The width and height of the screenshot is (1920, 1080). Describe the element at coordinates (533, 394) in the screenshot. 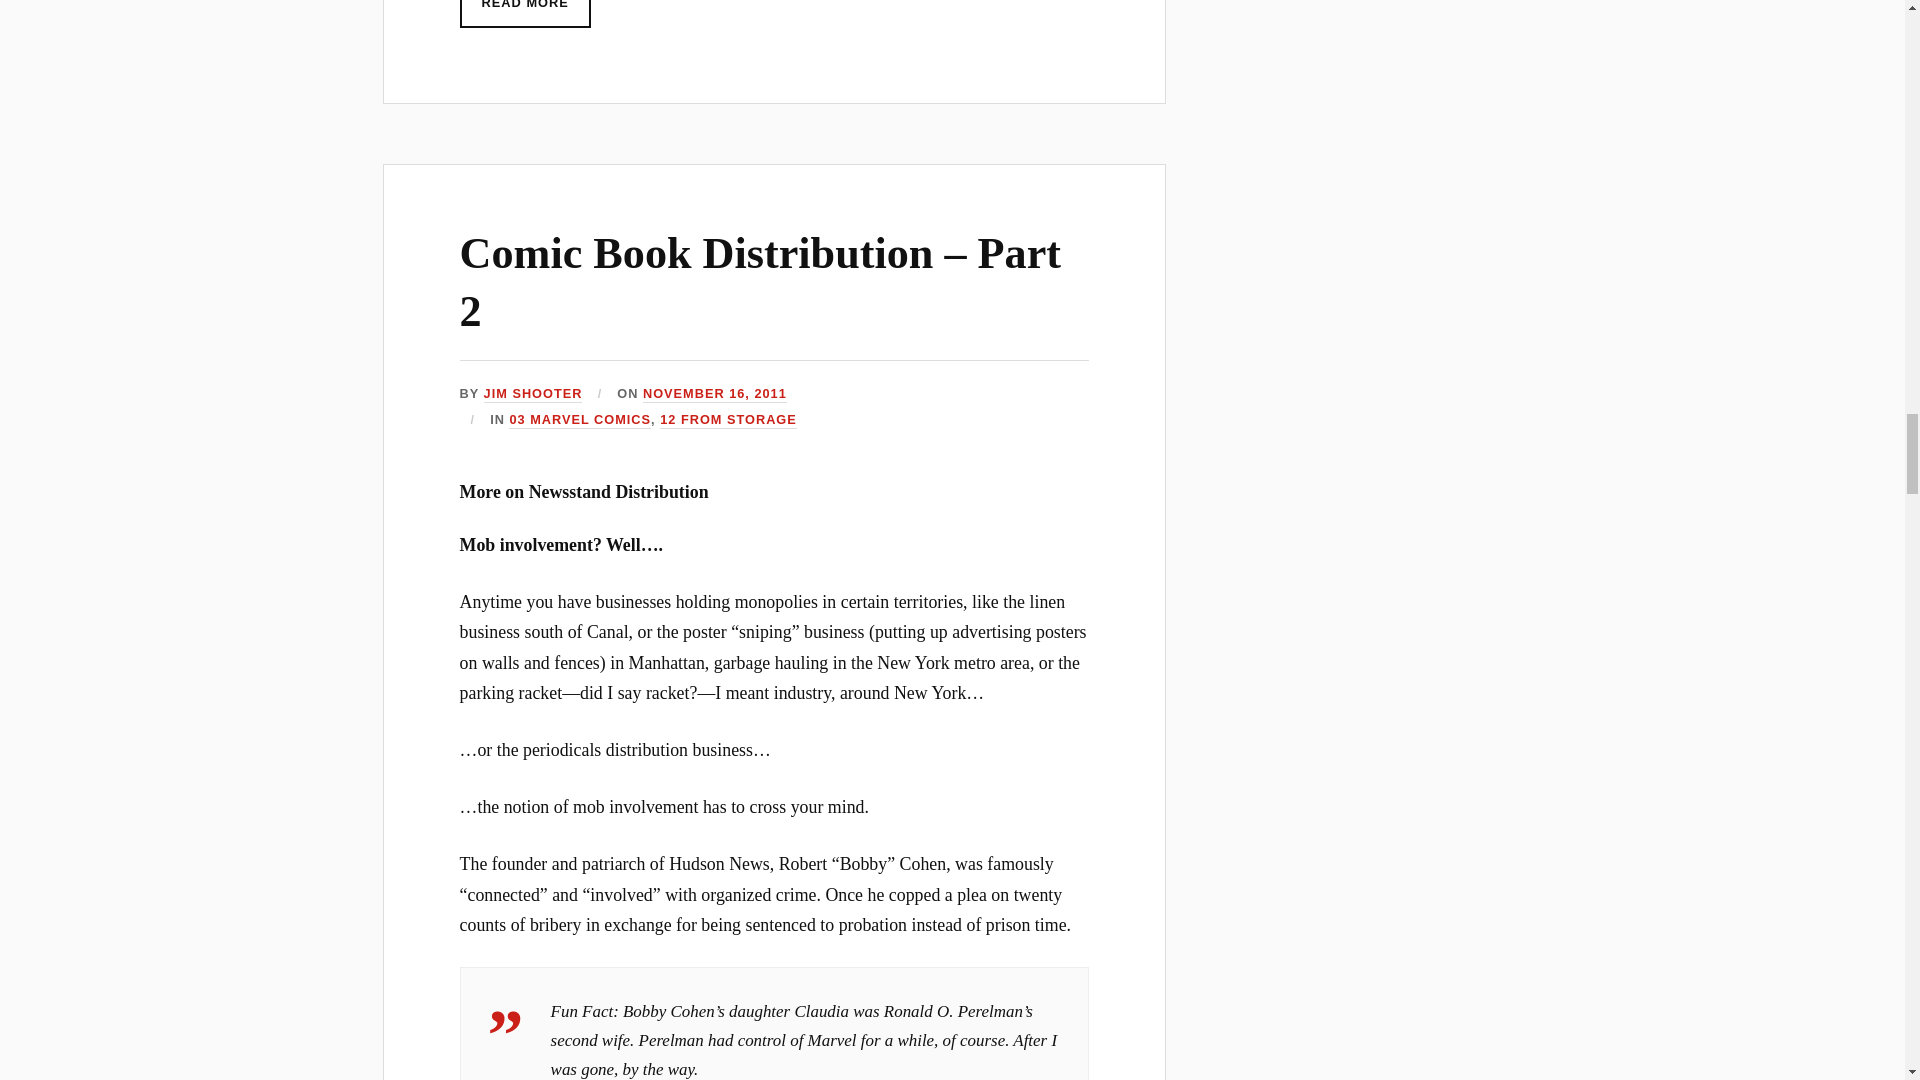

I see `Posts by Jim Shooter` at that location.